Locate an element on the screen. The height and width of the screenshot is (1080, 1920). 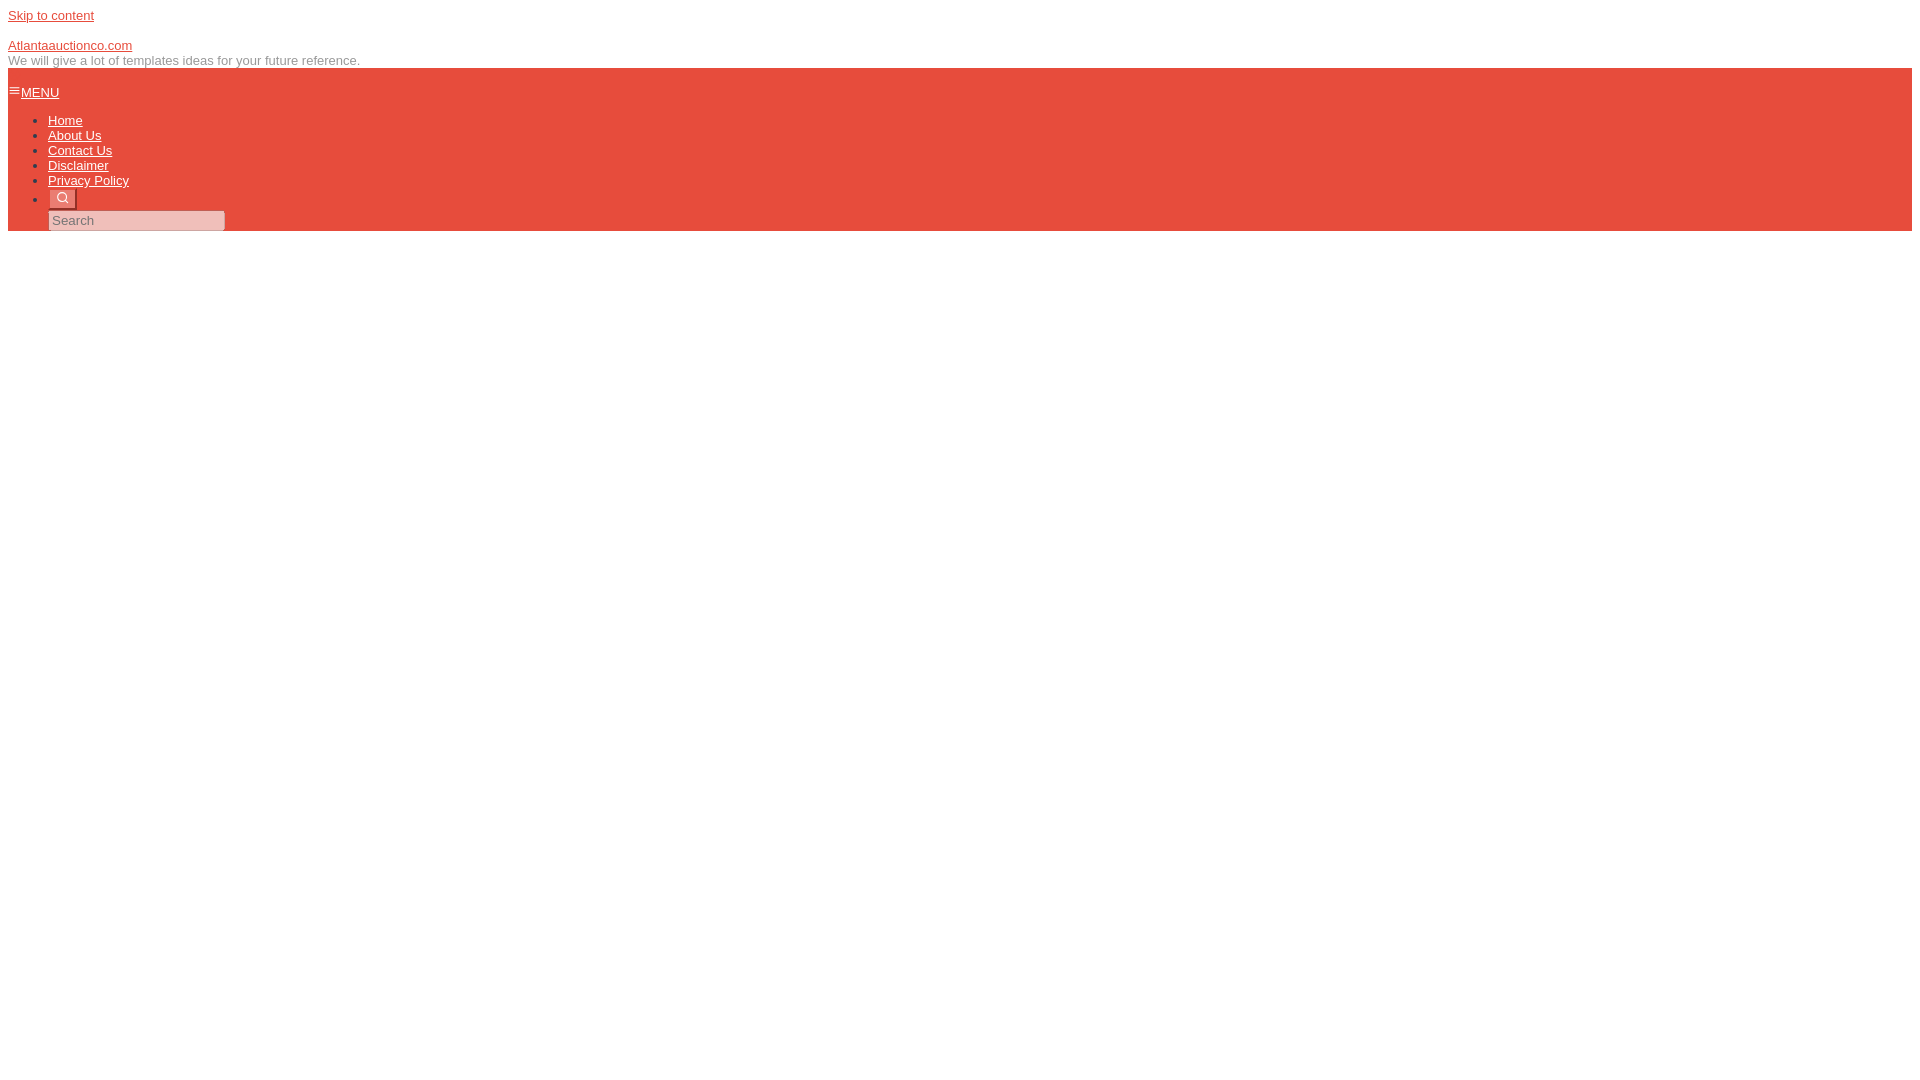
About Us is located at coordinates (74, 135).